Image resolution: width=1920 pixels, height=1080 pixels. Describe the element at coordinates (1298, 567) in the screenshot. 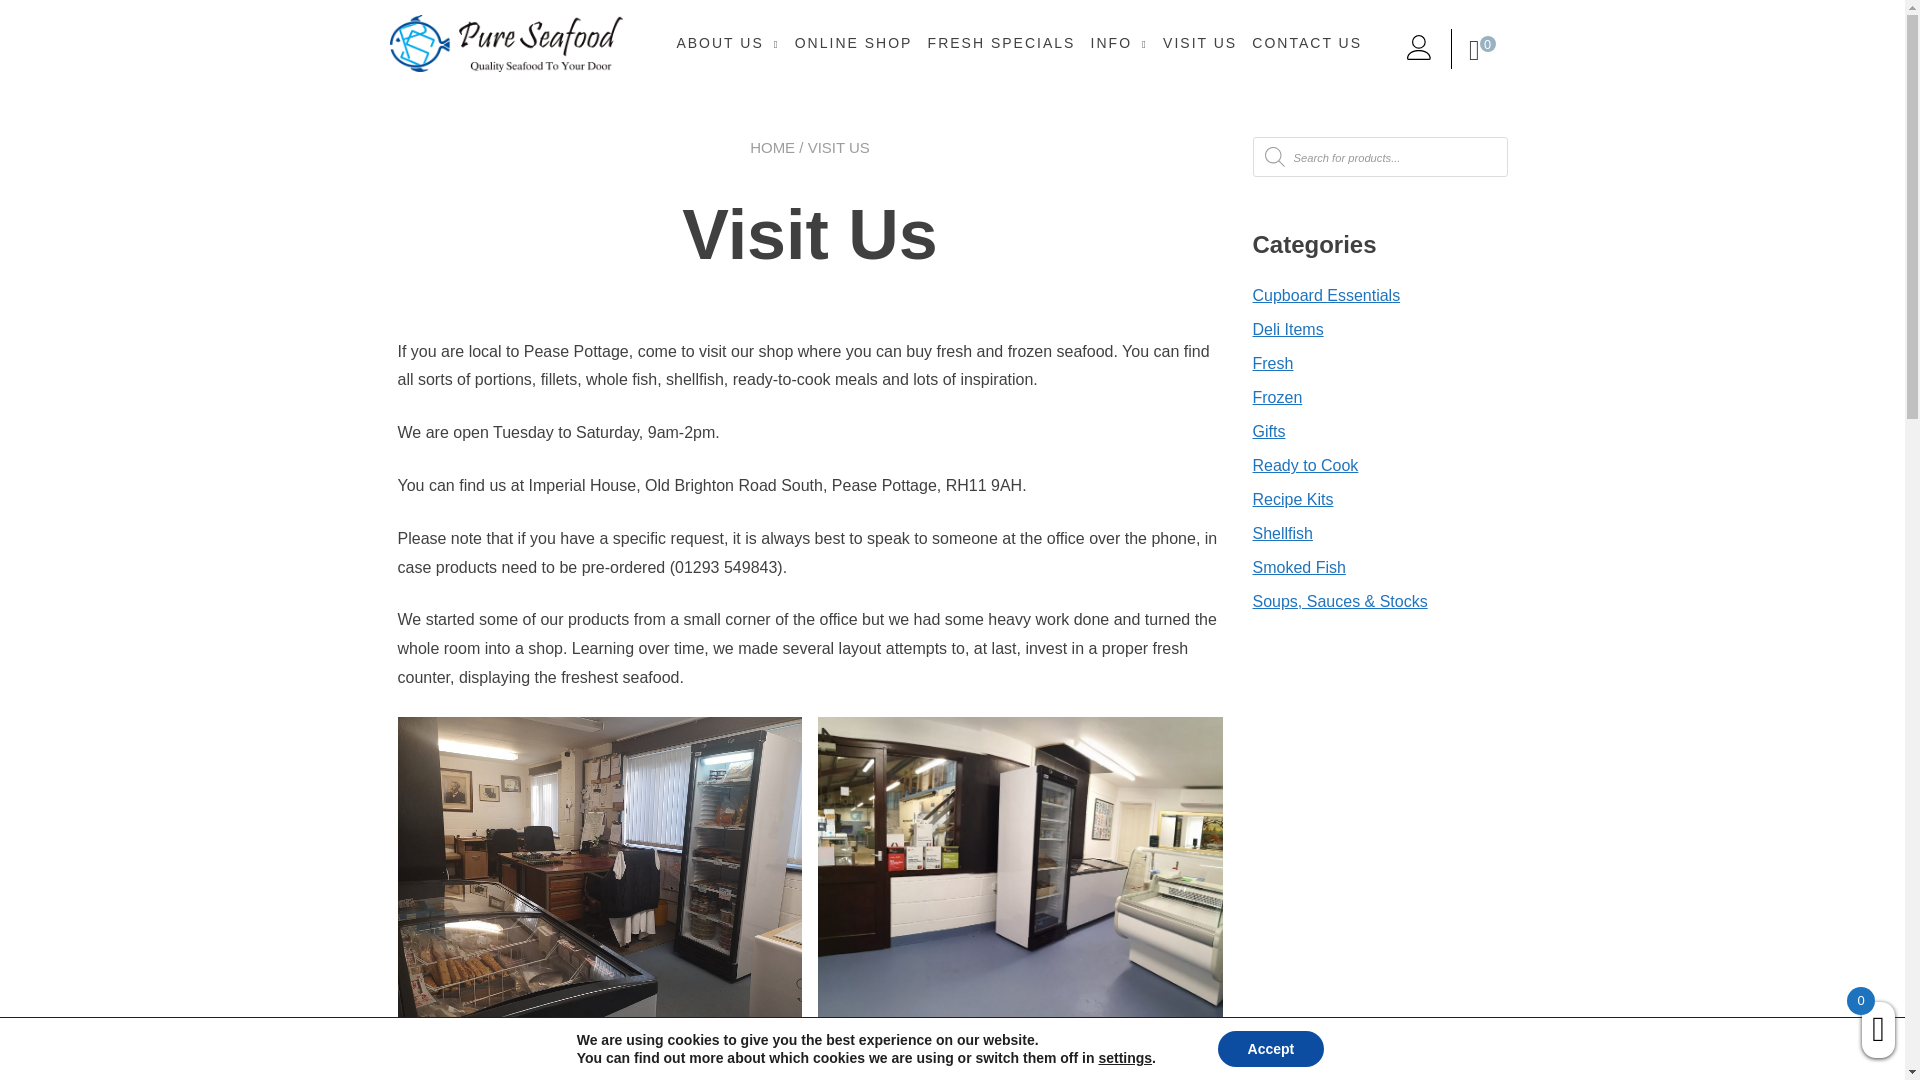

I see `Smoked Fish` at that location.